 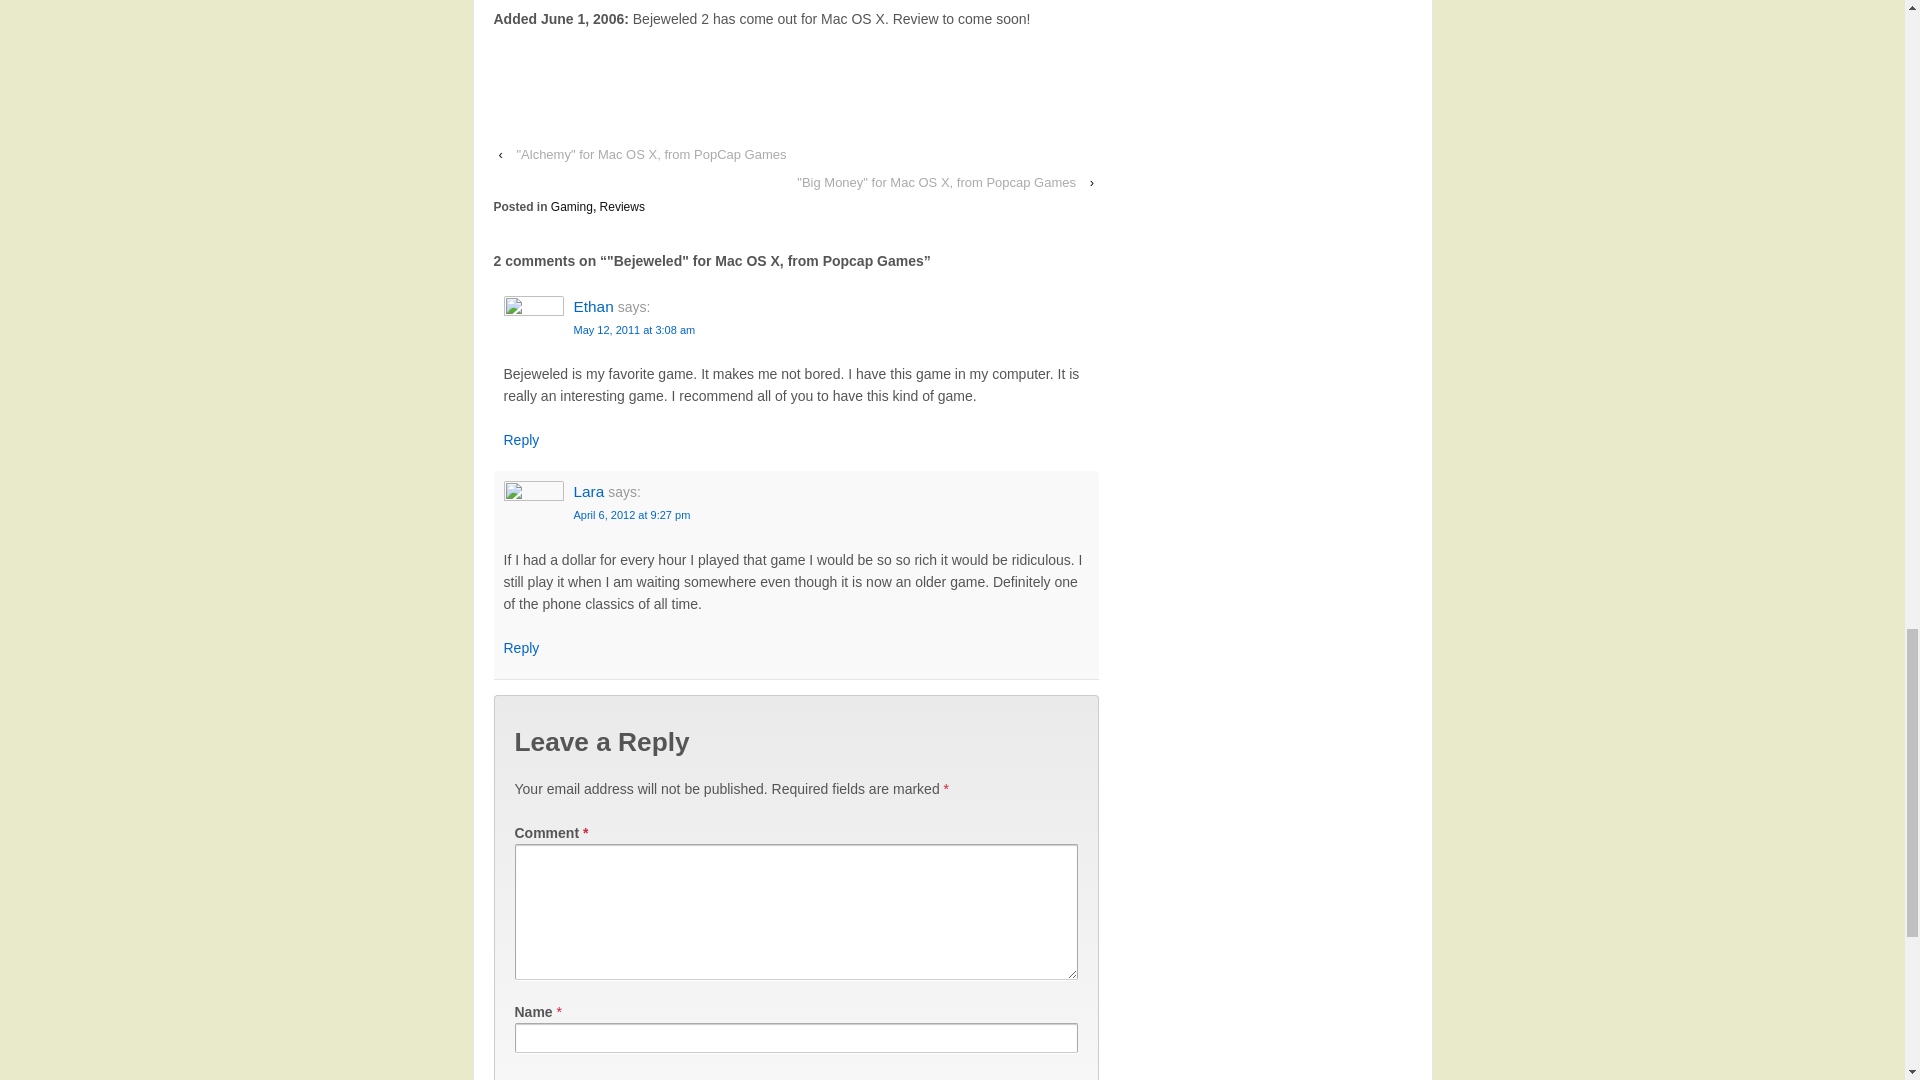 What do you see at coordinates (594, 306) in the screenshot?
I see `Ethan` at bounding box center [594, 306].